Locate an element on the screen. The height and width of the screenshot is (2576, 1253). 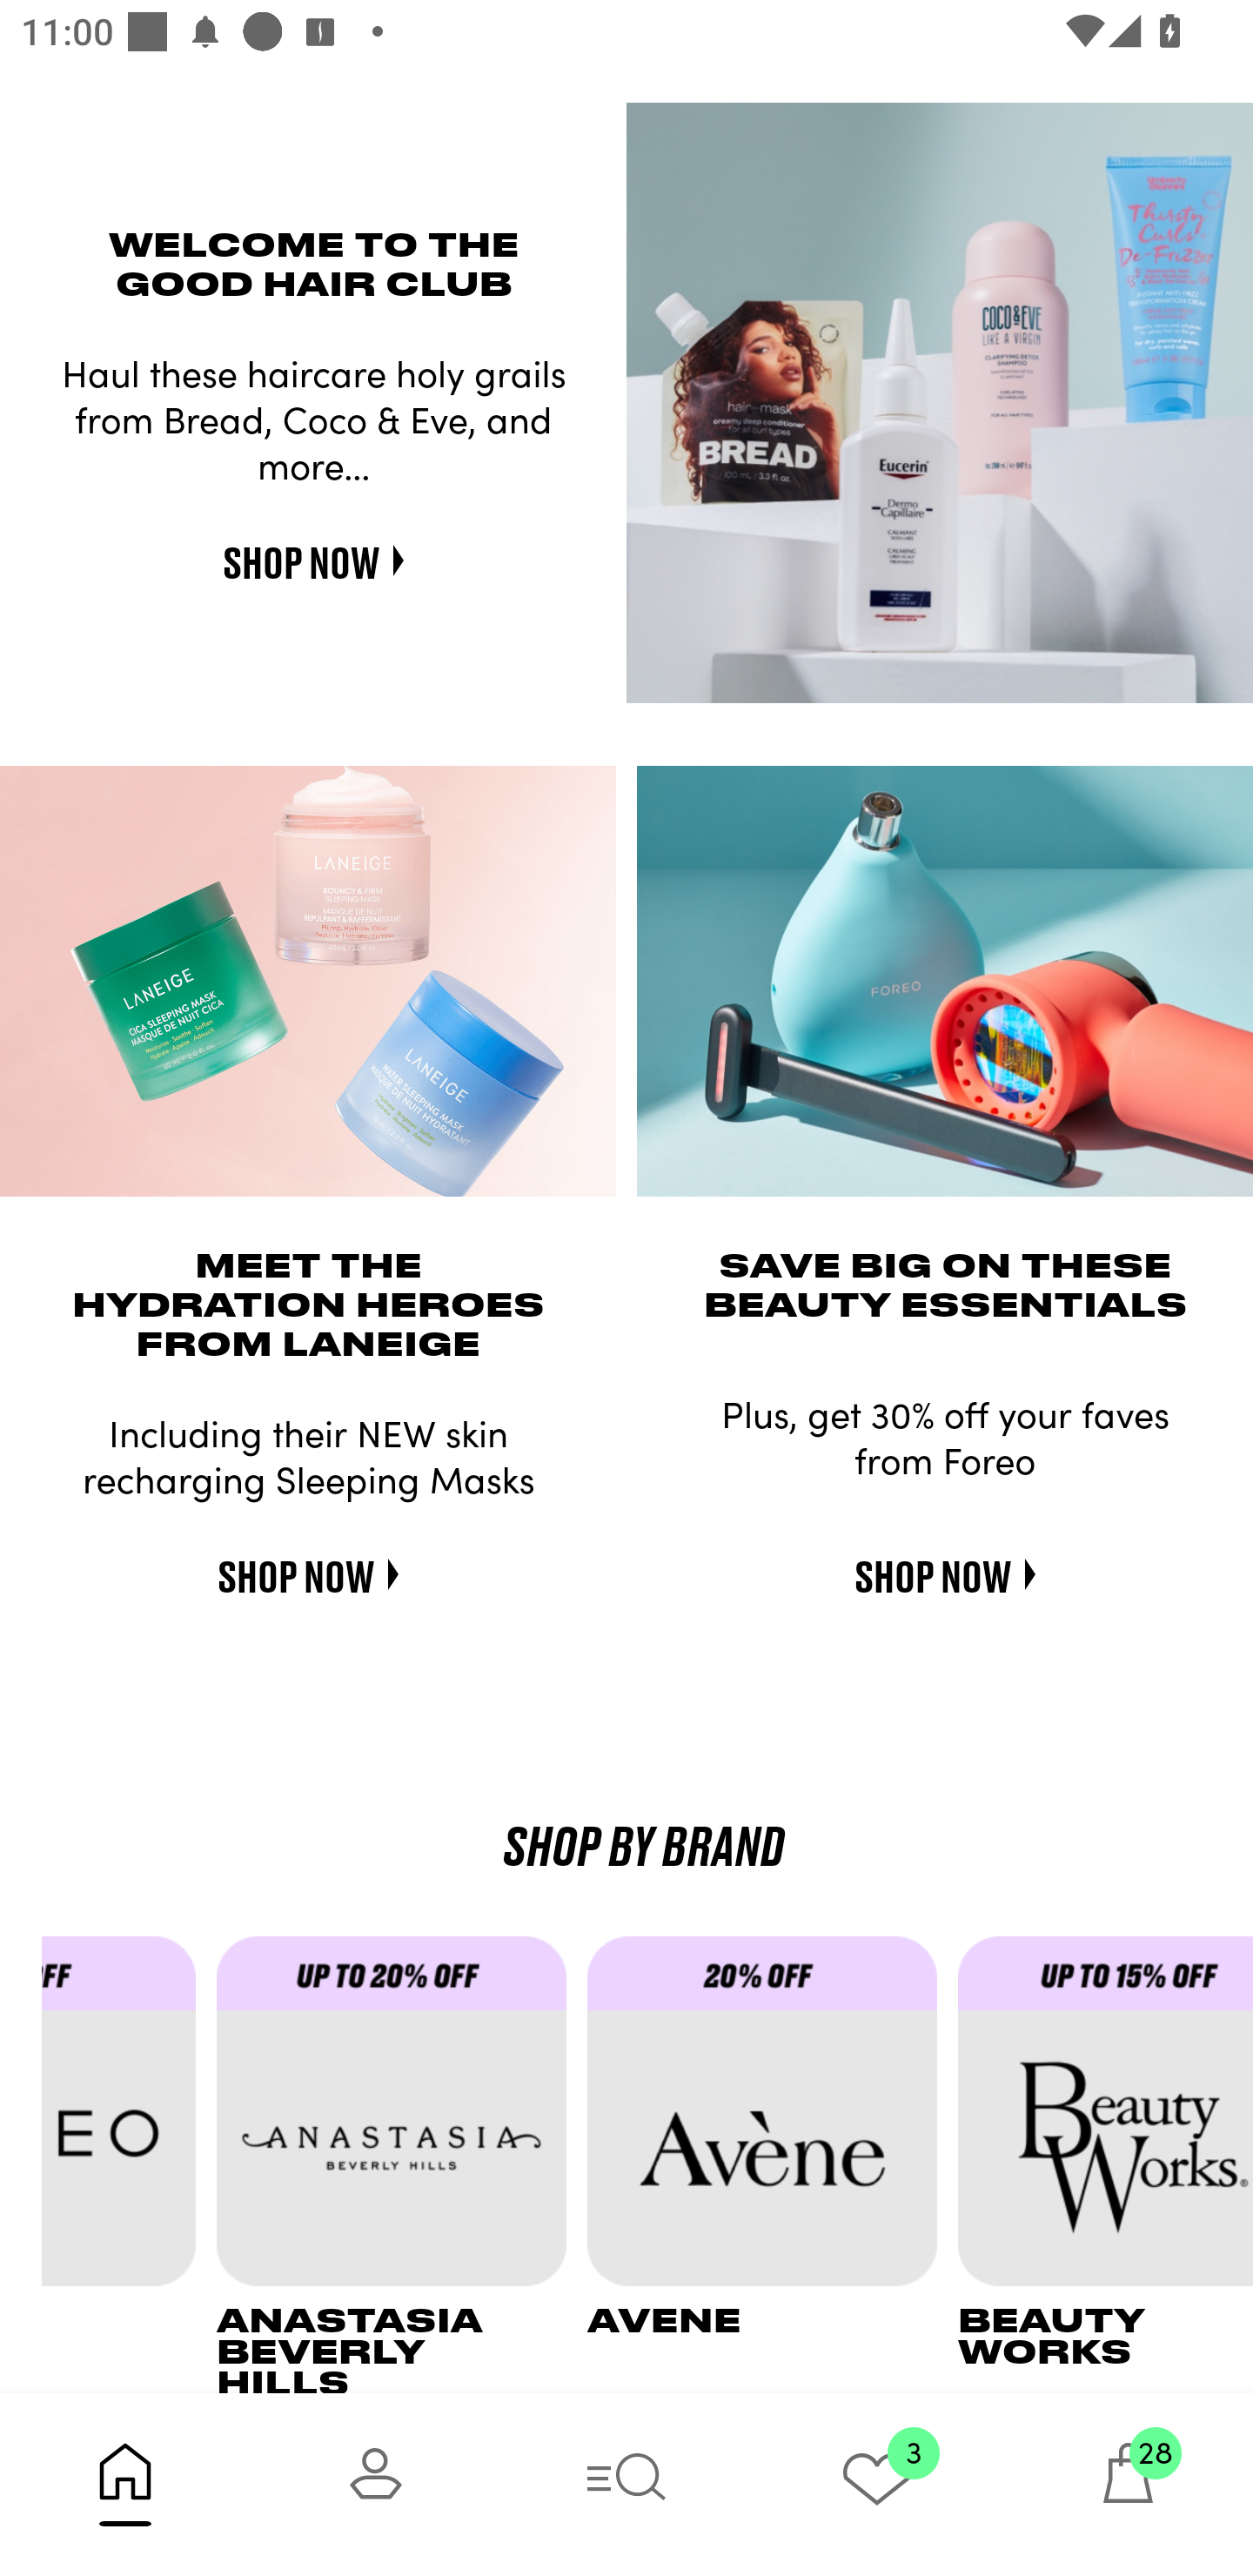
AVÈNE is located at coordinates (773, 2164).